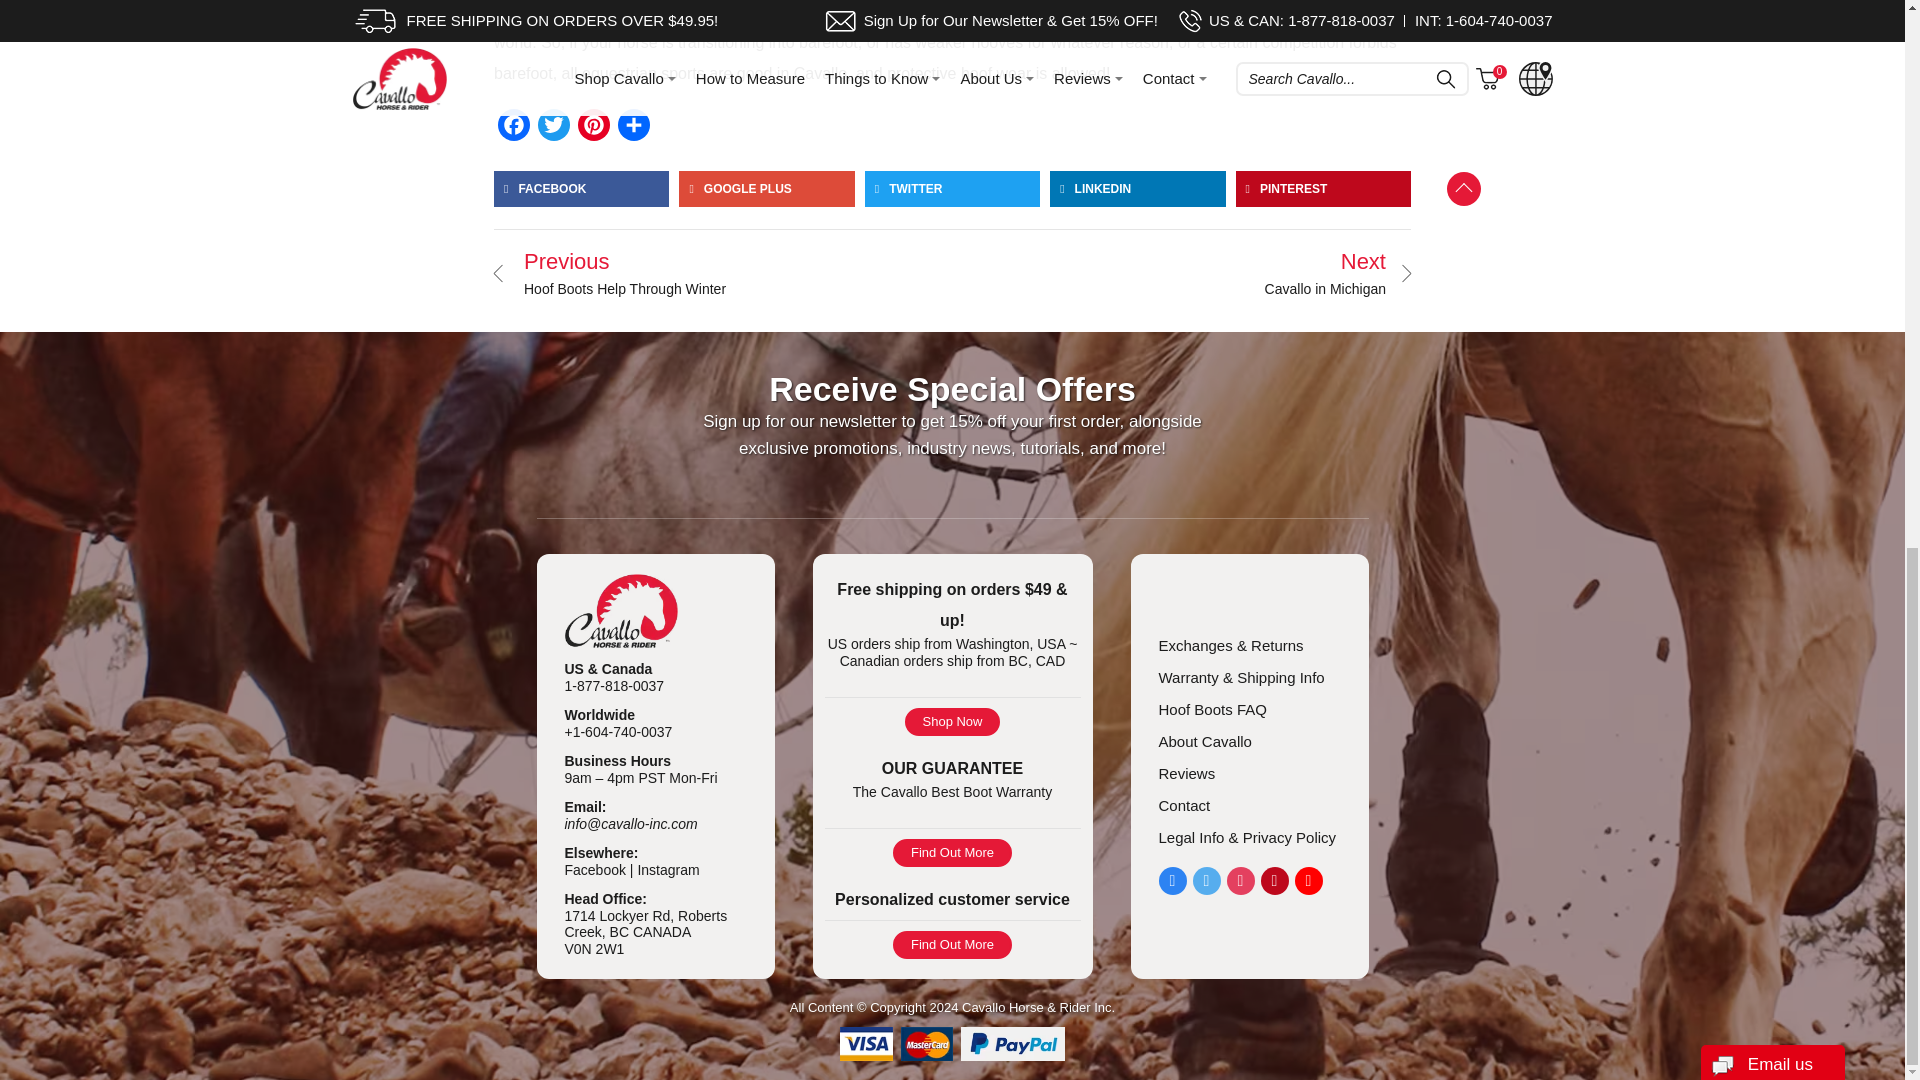 Image resolution: width=1920 pixels, height=1080 pixels. I want to click on Twitter, so click(554, 125).